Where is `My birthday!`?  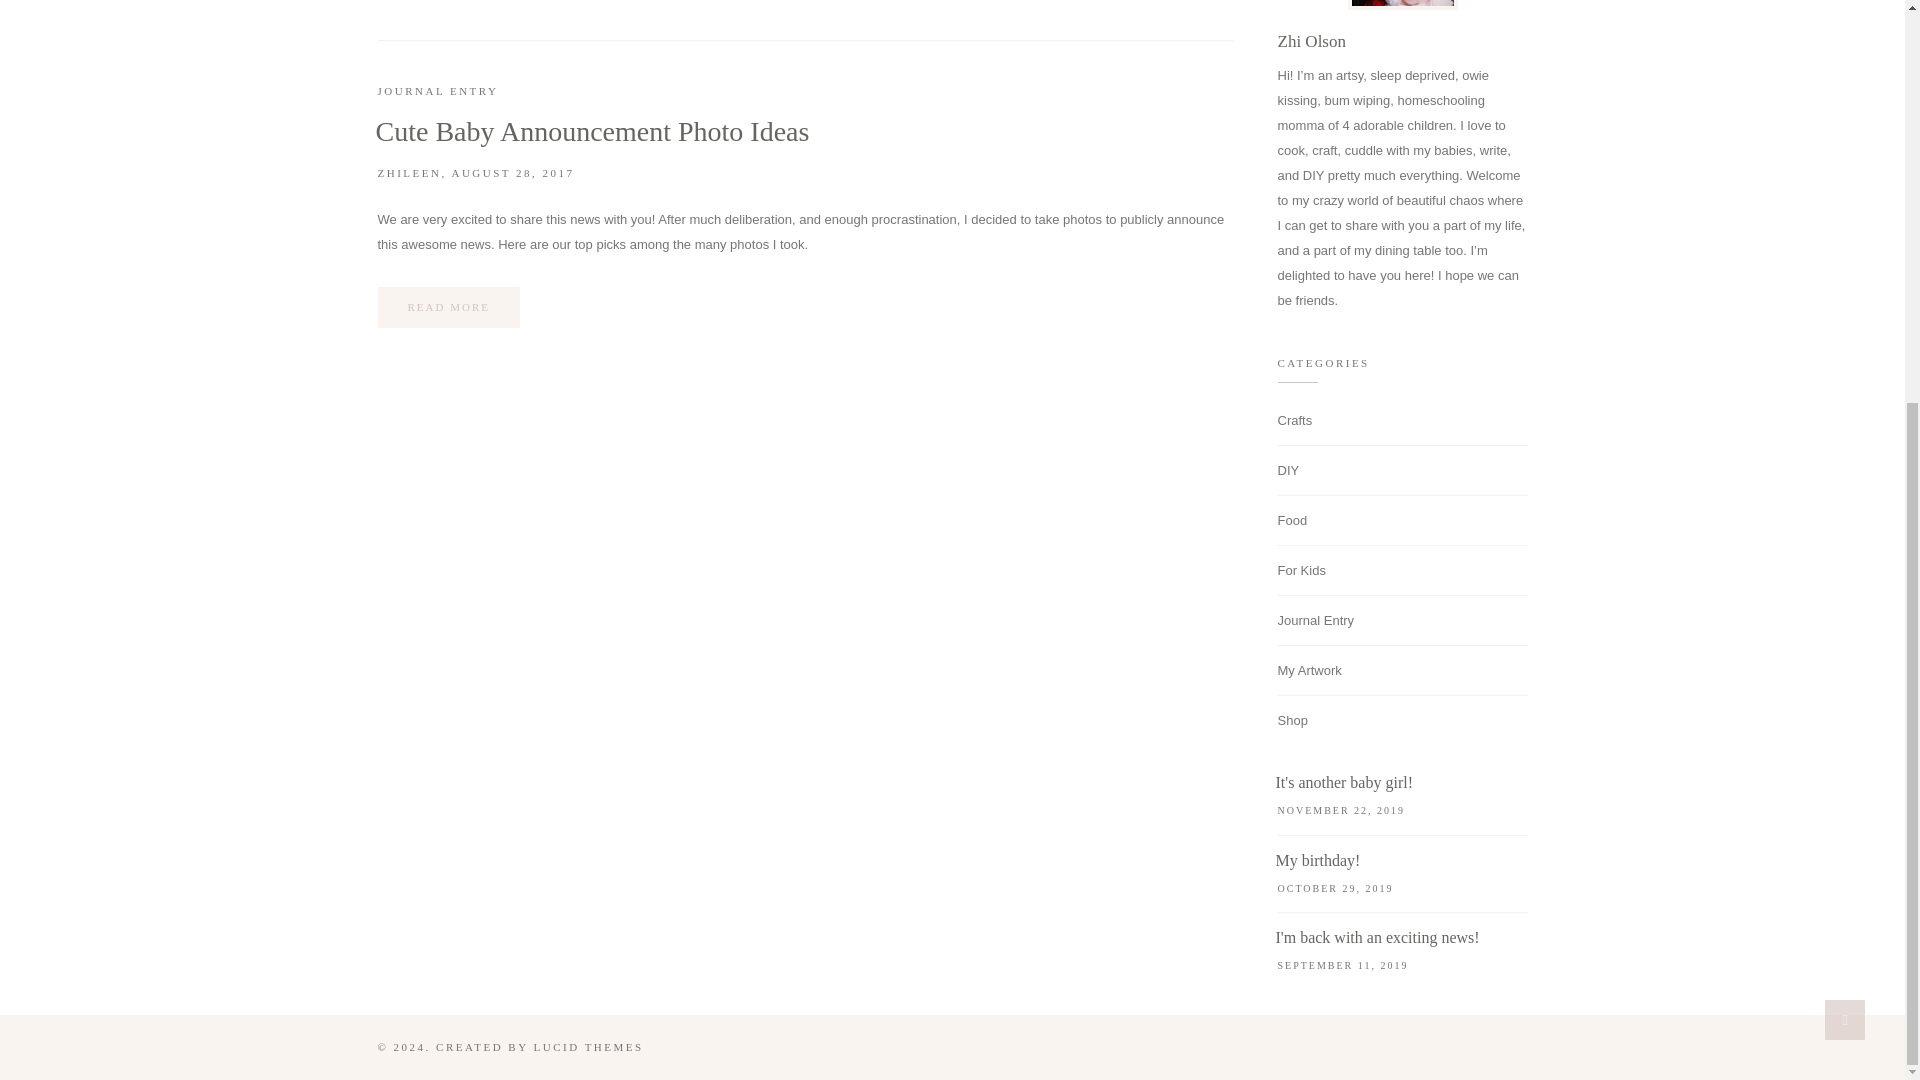
My birthday! is located at coordinates (1318, 860).